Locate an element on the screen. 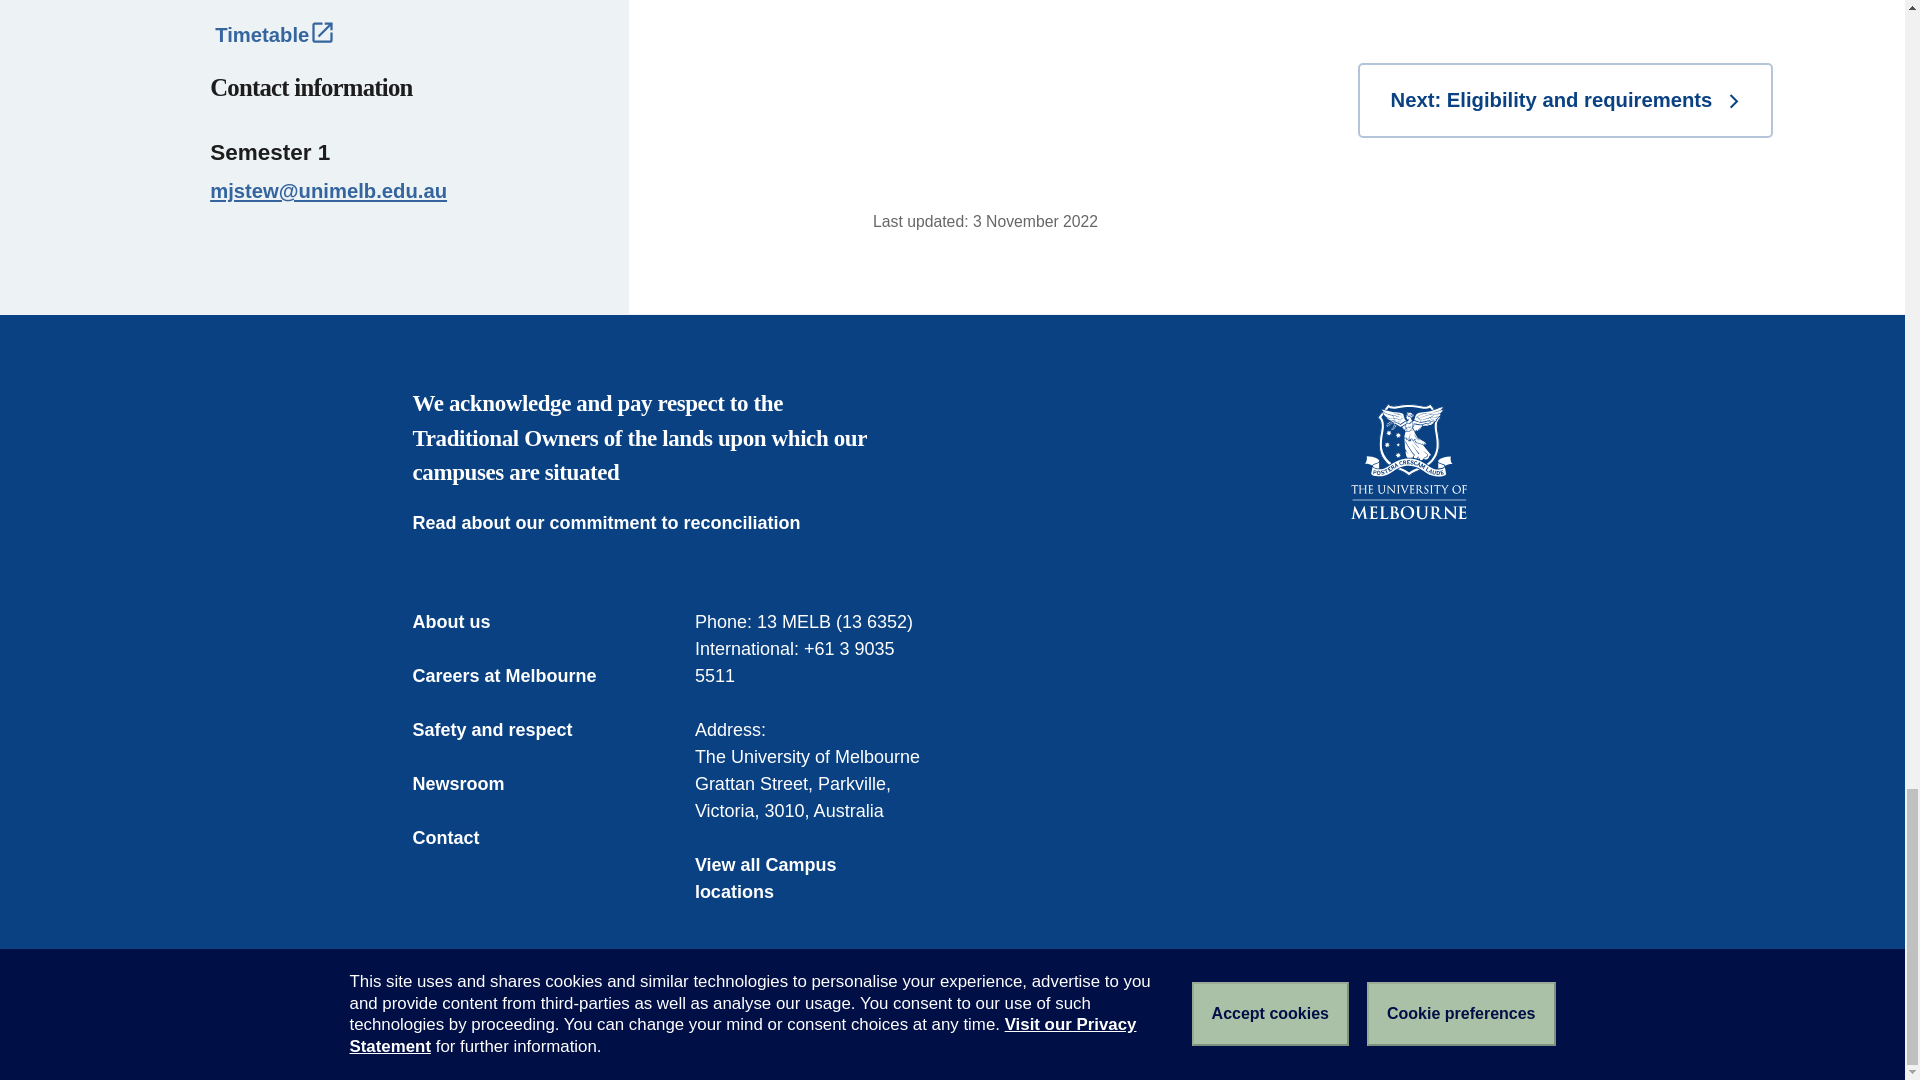 The height and width of the screenshot is (1080, 1920). Next: Eligibility and requirements is located at coordinates (1564, 100).